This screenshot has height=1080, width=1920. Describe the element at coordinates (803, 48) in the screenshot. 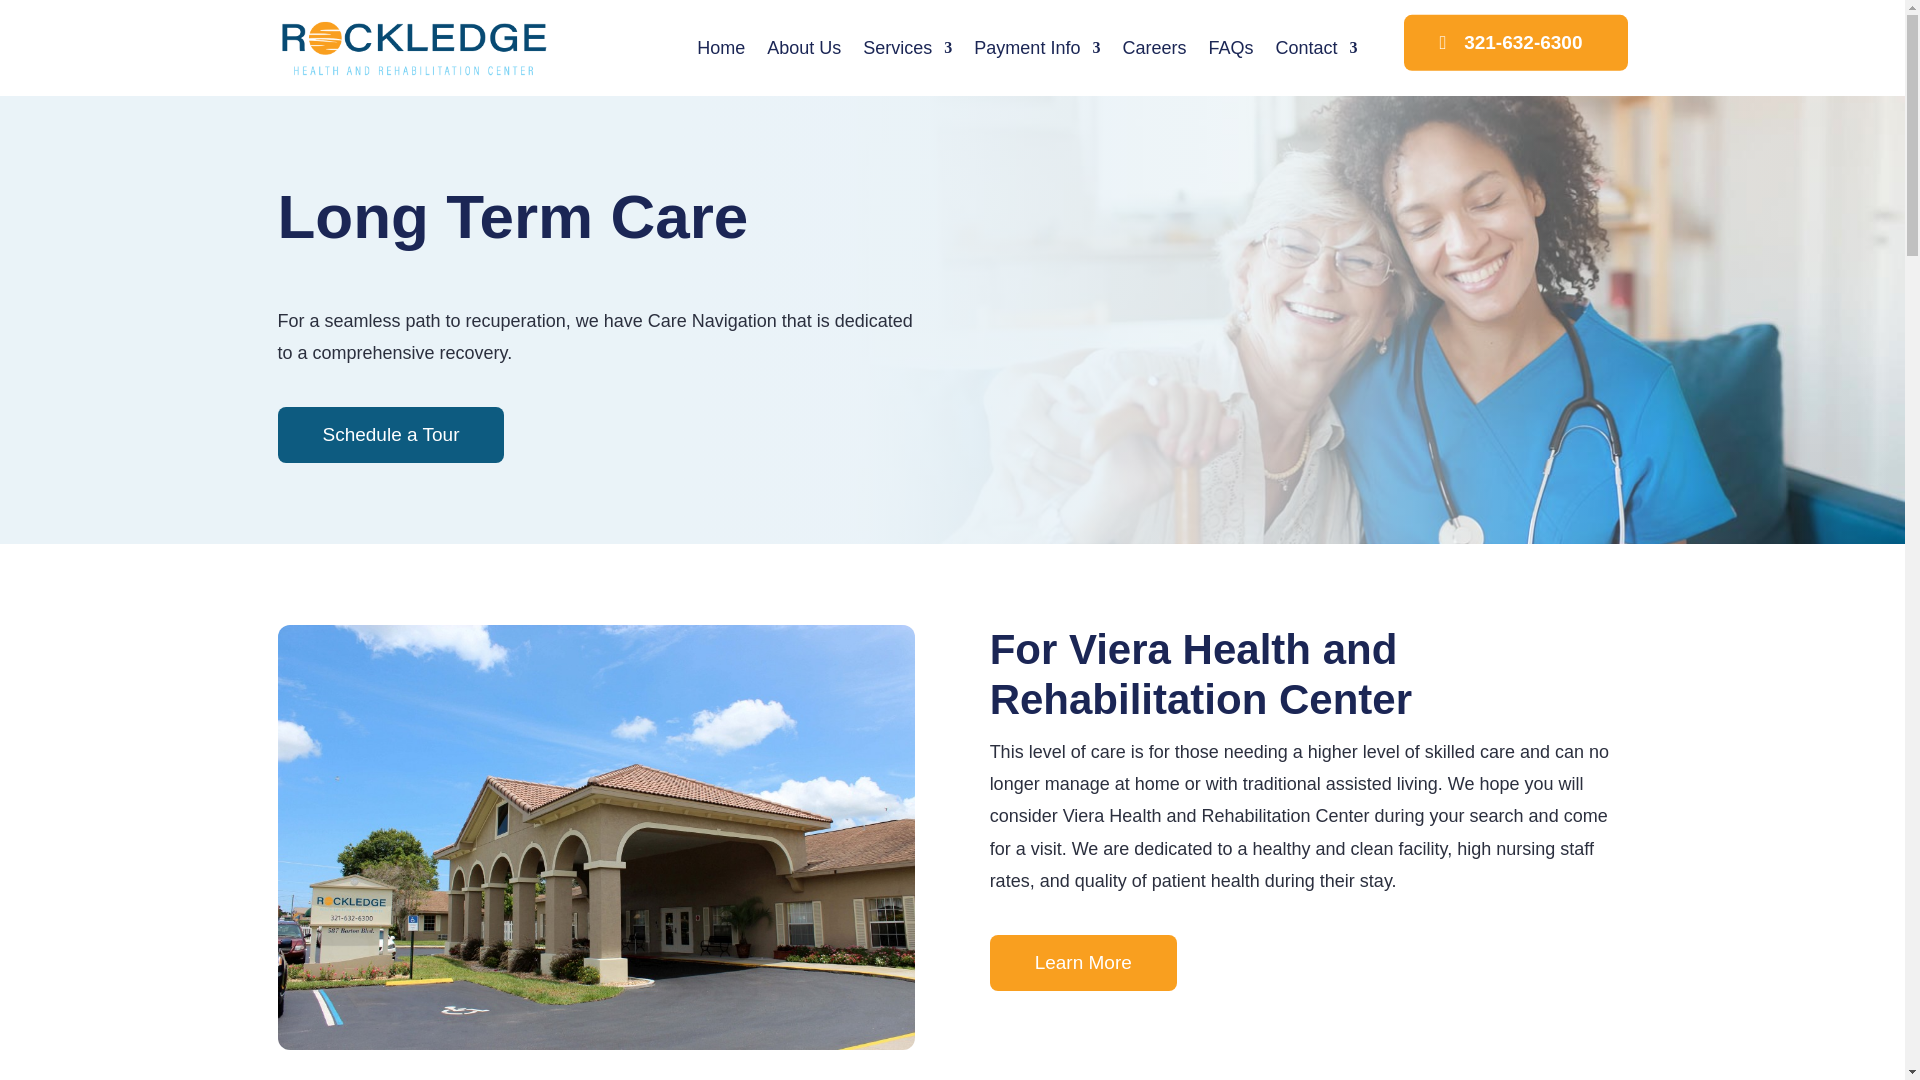

I see `About Us` at that location.